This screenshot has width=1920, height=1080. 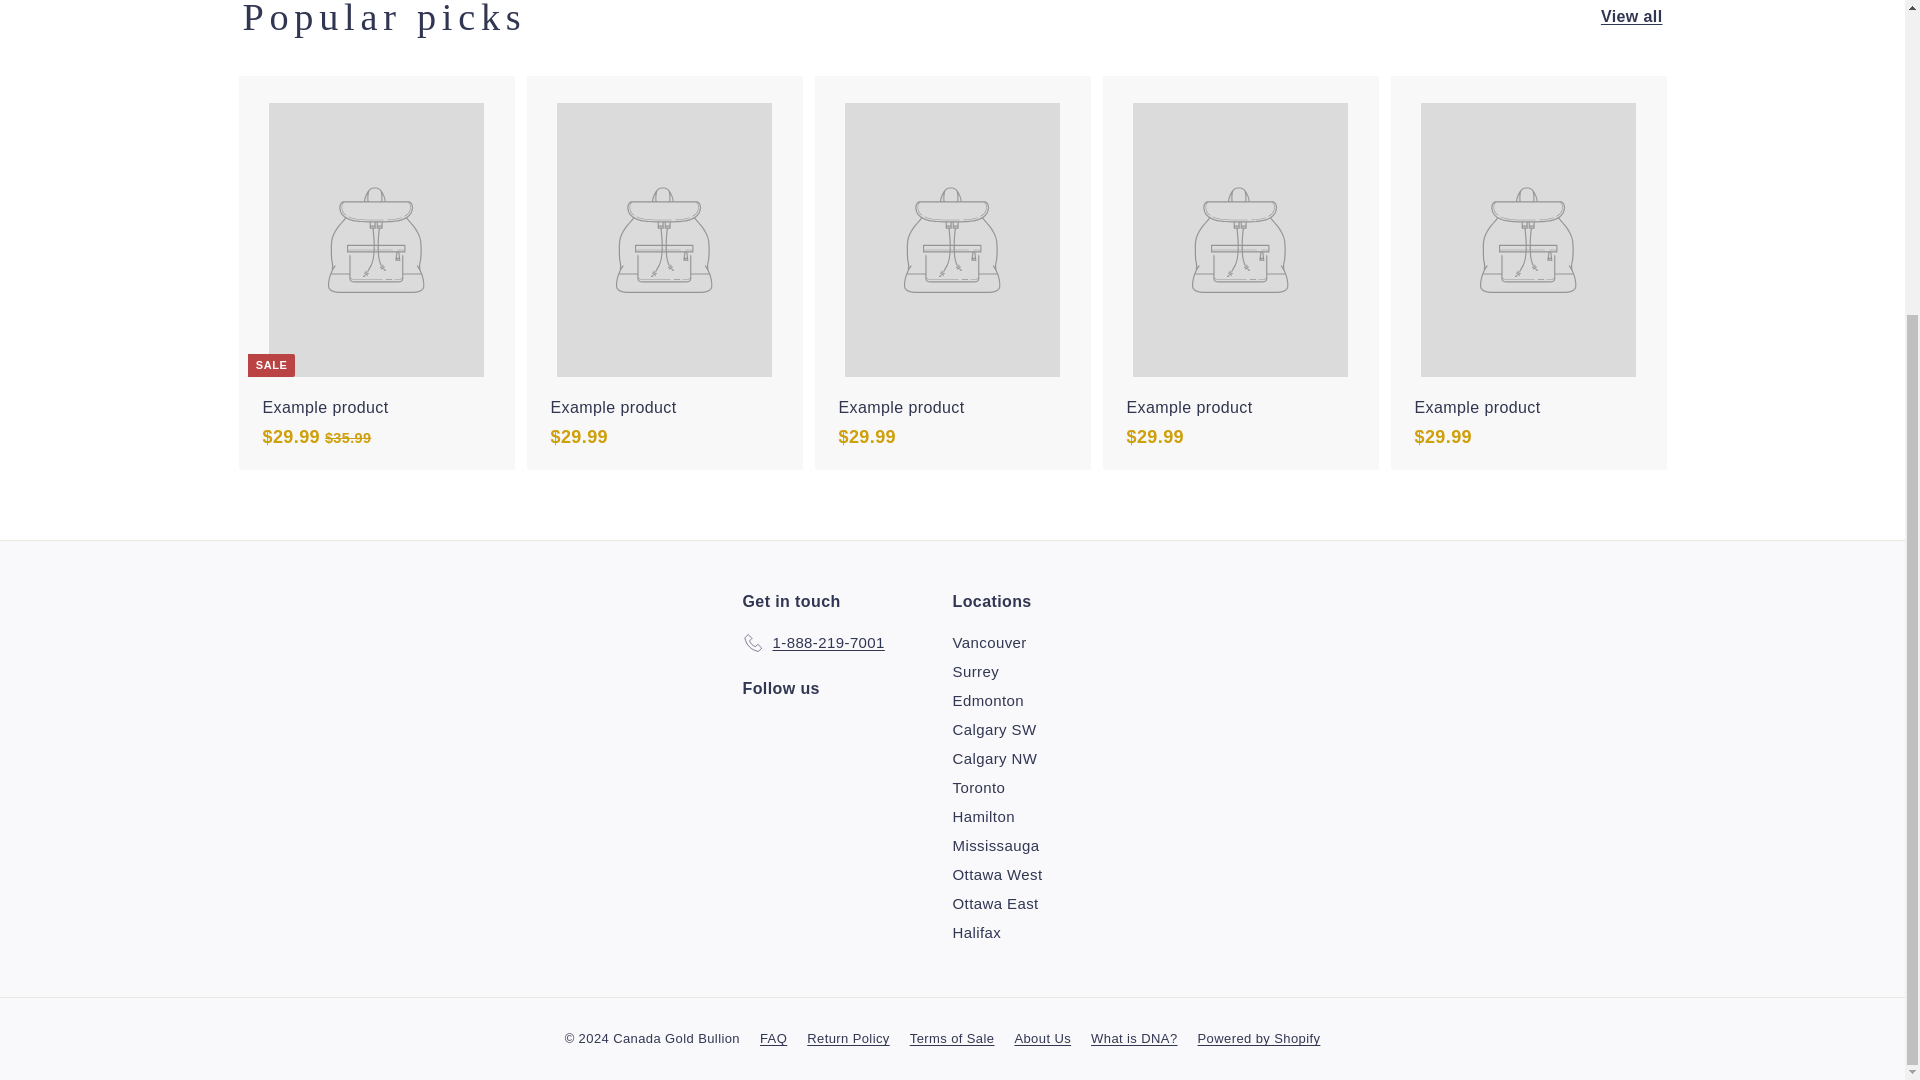 I want to click on Toronto, so click(x=978, y=788).